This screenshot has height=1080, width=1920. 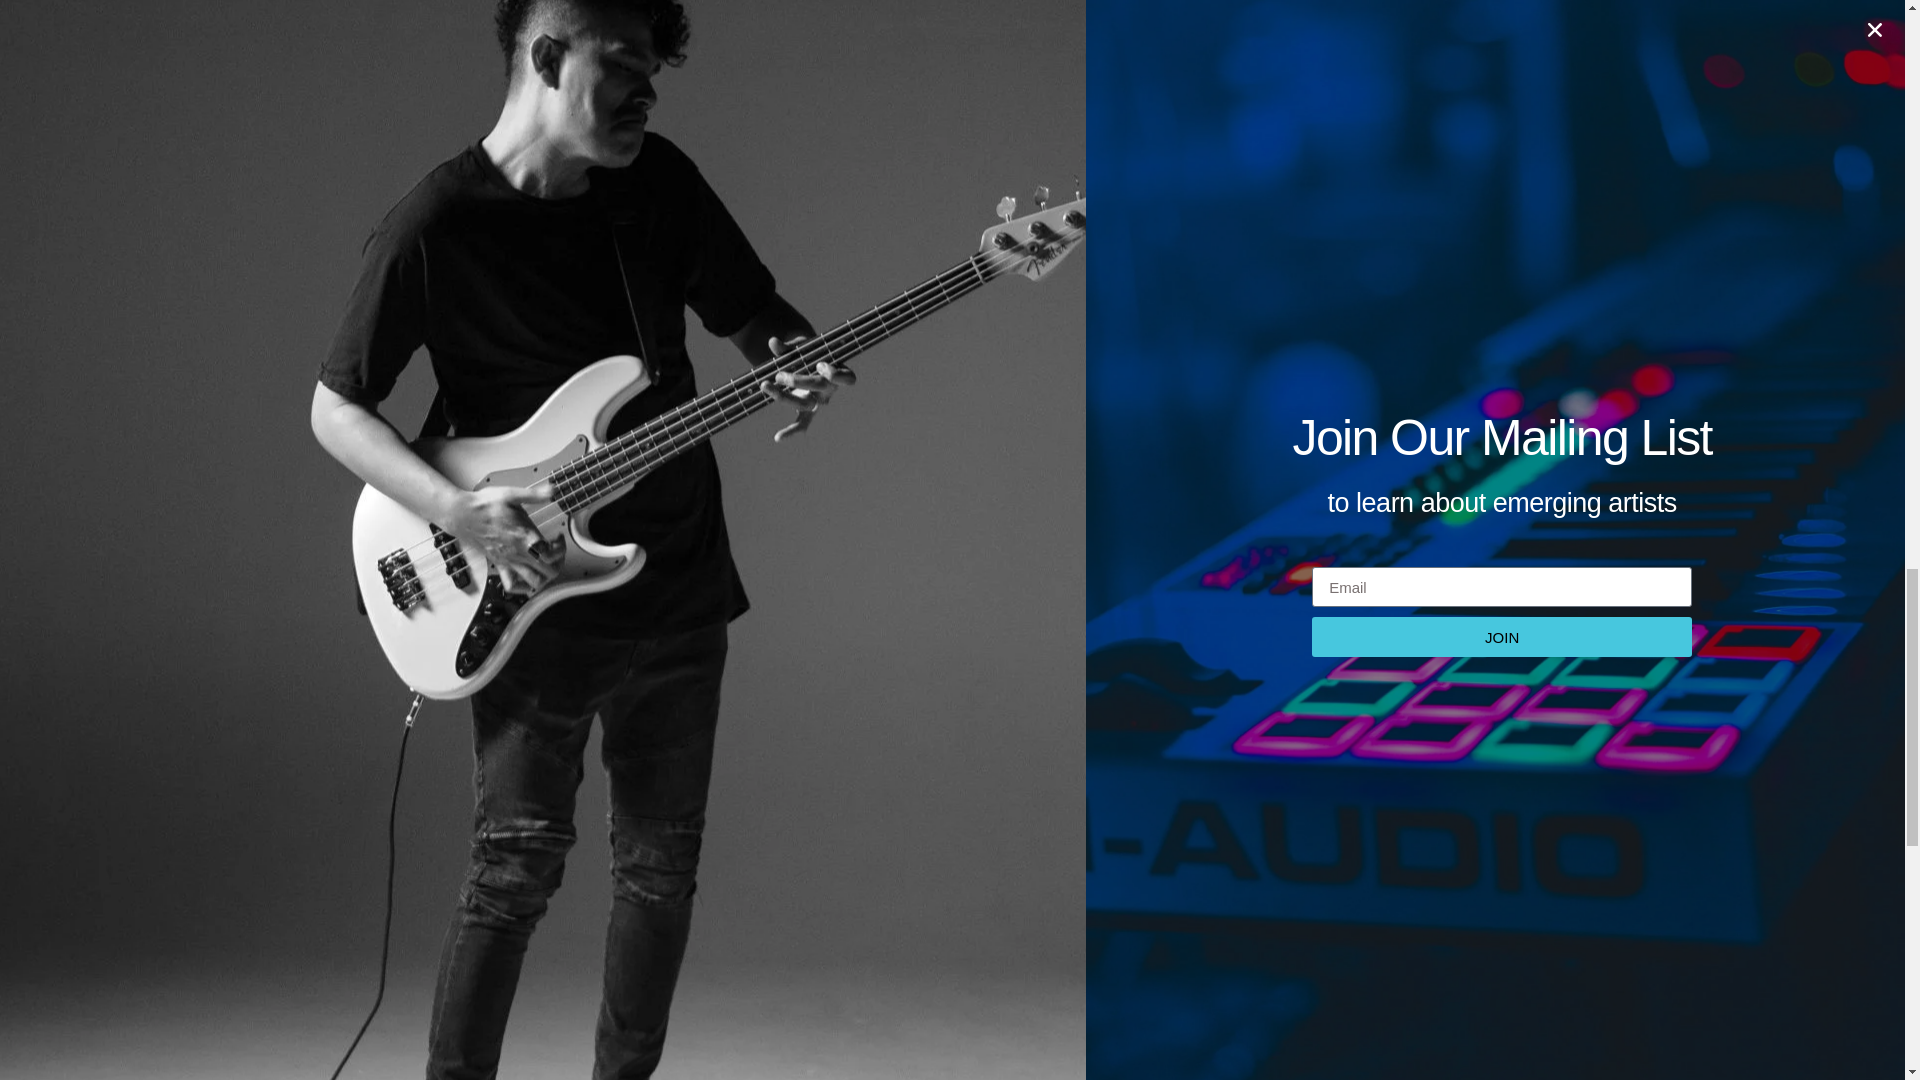 What do you see at coordinates (716, 228) in the screenshot?
I see `Spotify` at bounding box center [716, 228].